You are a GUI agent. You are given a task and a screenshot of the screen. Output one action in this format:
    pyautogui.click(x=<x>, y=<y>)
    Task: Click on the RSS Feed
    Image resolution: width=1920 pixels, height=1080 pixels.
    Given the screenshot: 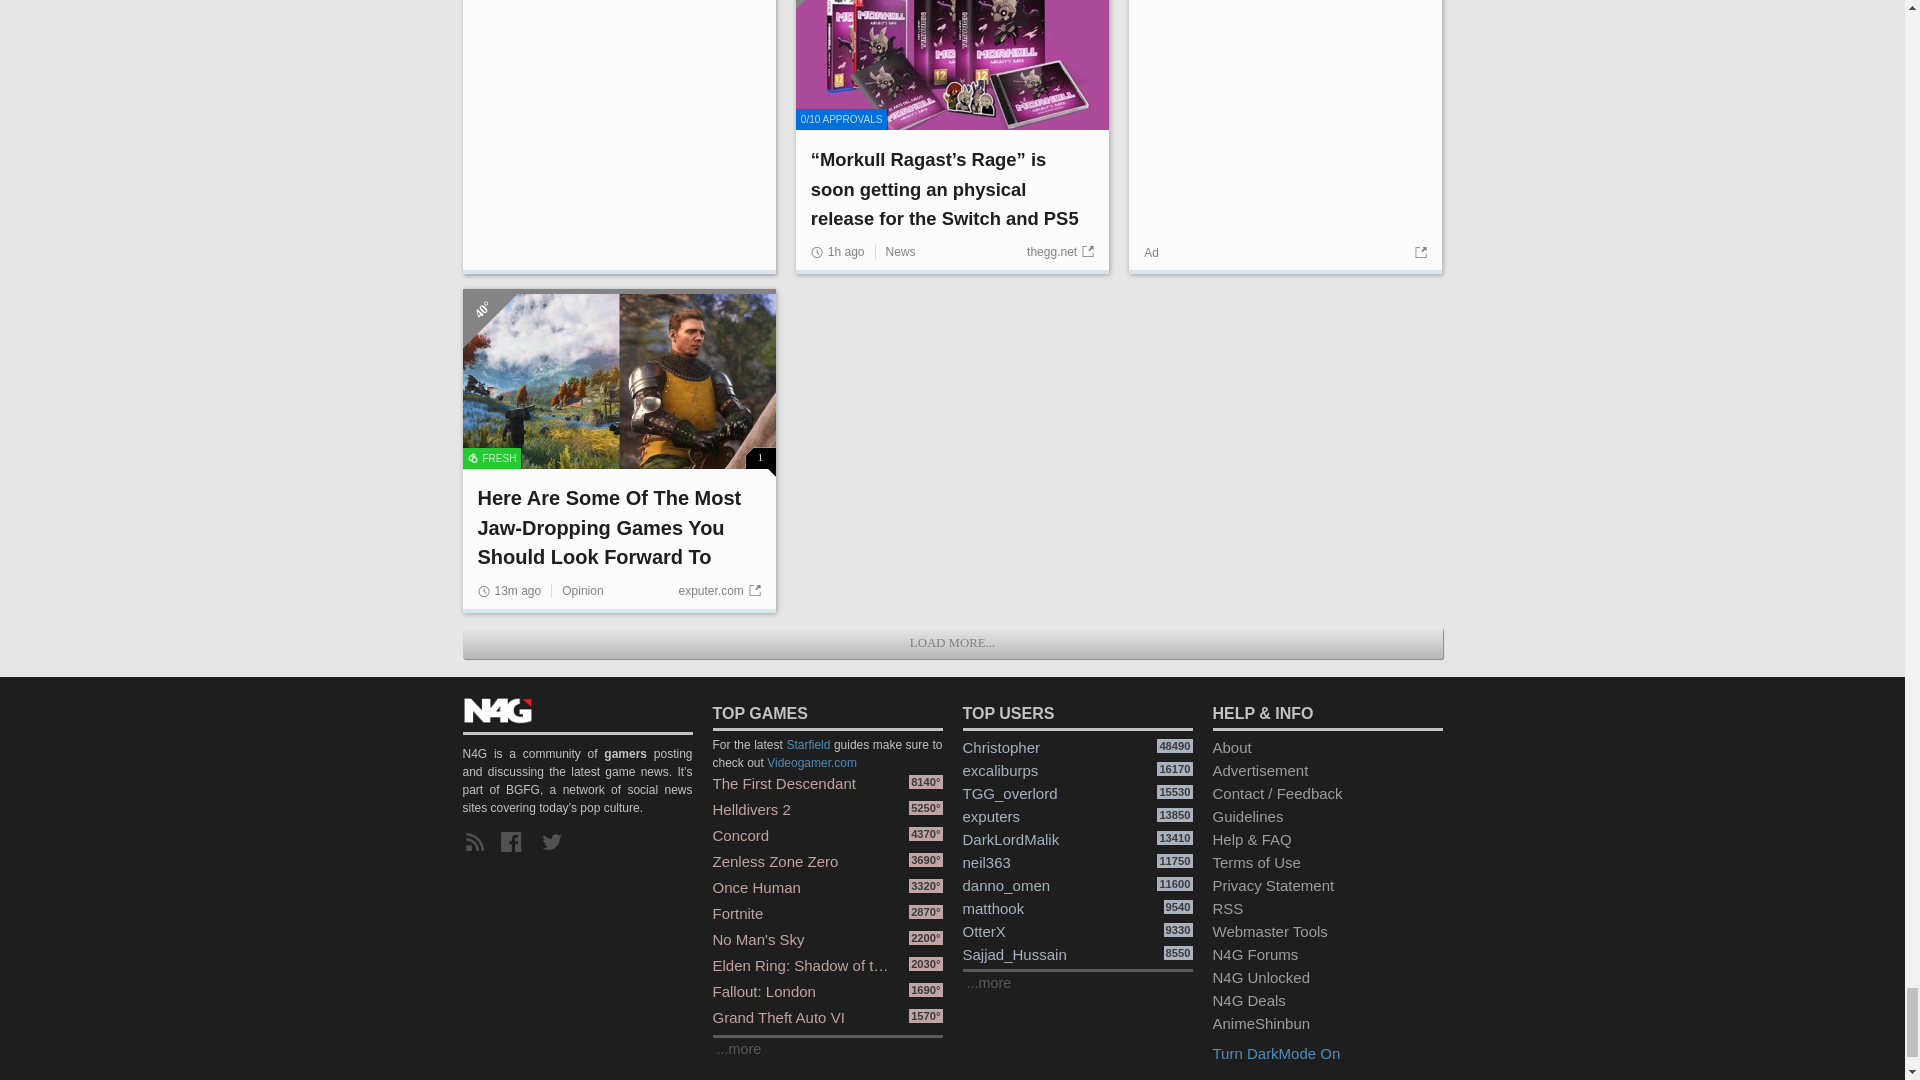 What is the action you would take?
    pyautogui.click(x=478, y=842)
    